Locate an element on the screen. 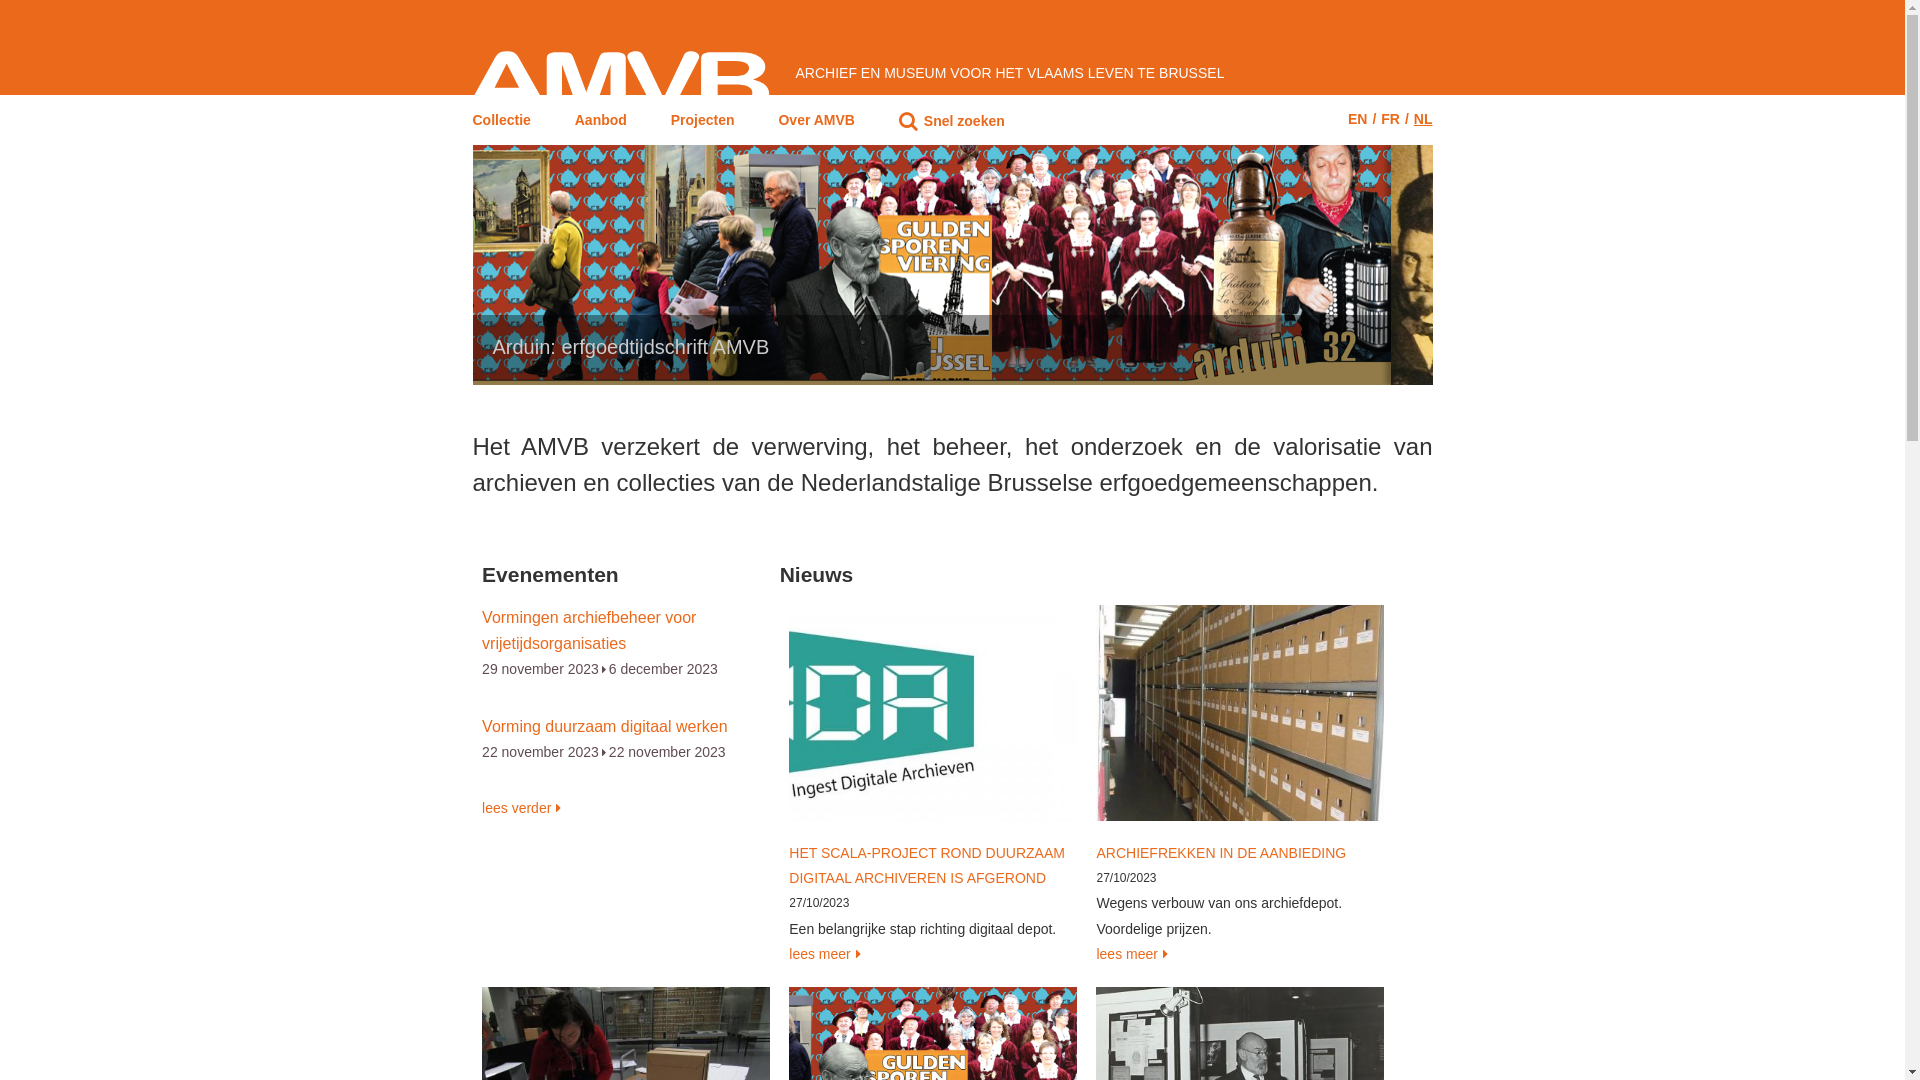 Image resolution: width=1920 pixels, height=1080 pixels. Vorming duurzaam digitaal werken is located at coordinates (604, 726).